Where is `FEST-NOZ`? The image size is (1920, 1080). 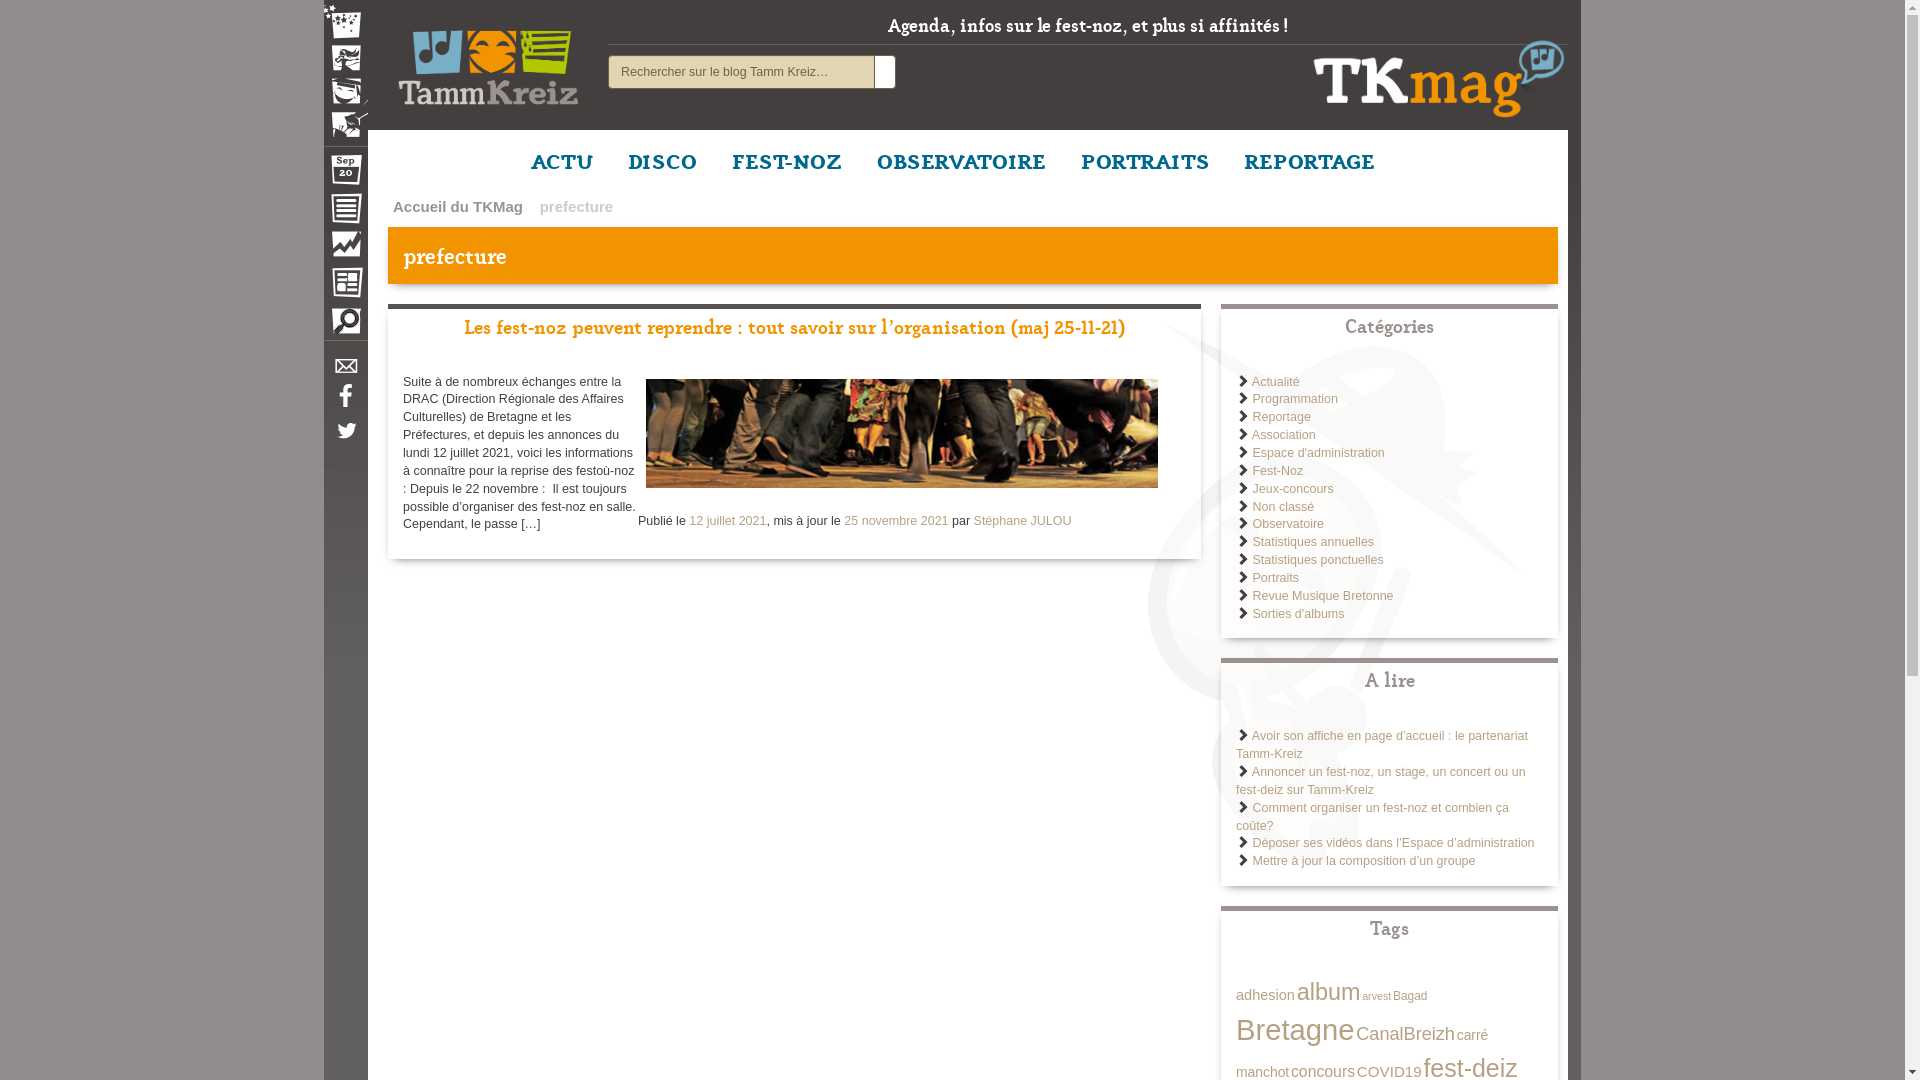
FEST-NOZ is located at coordinates (787, 160).